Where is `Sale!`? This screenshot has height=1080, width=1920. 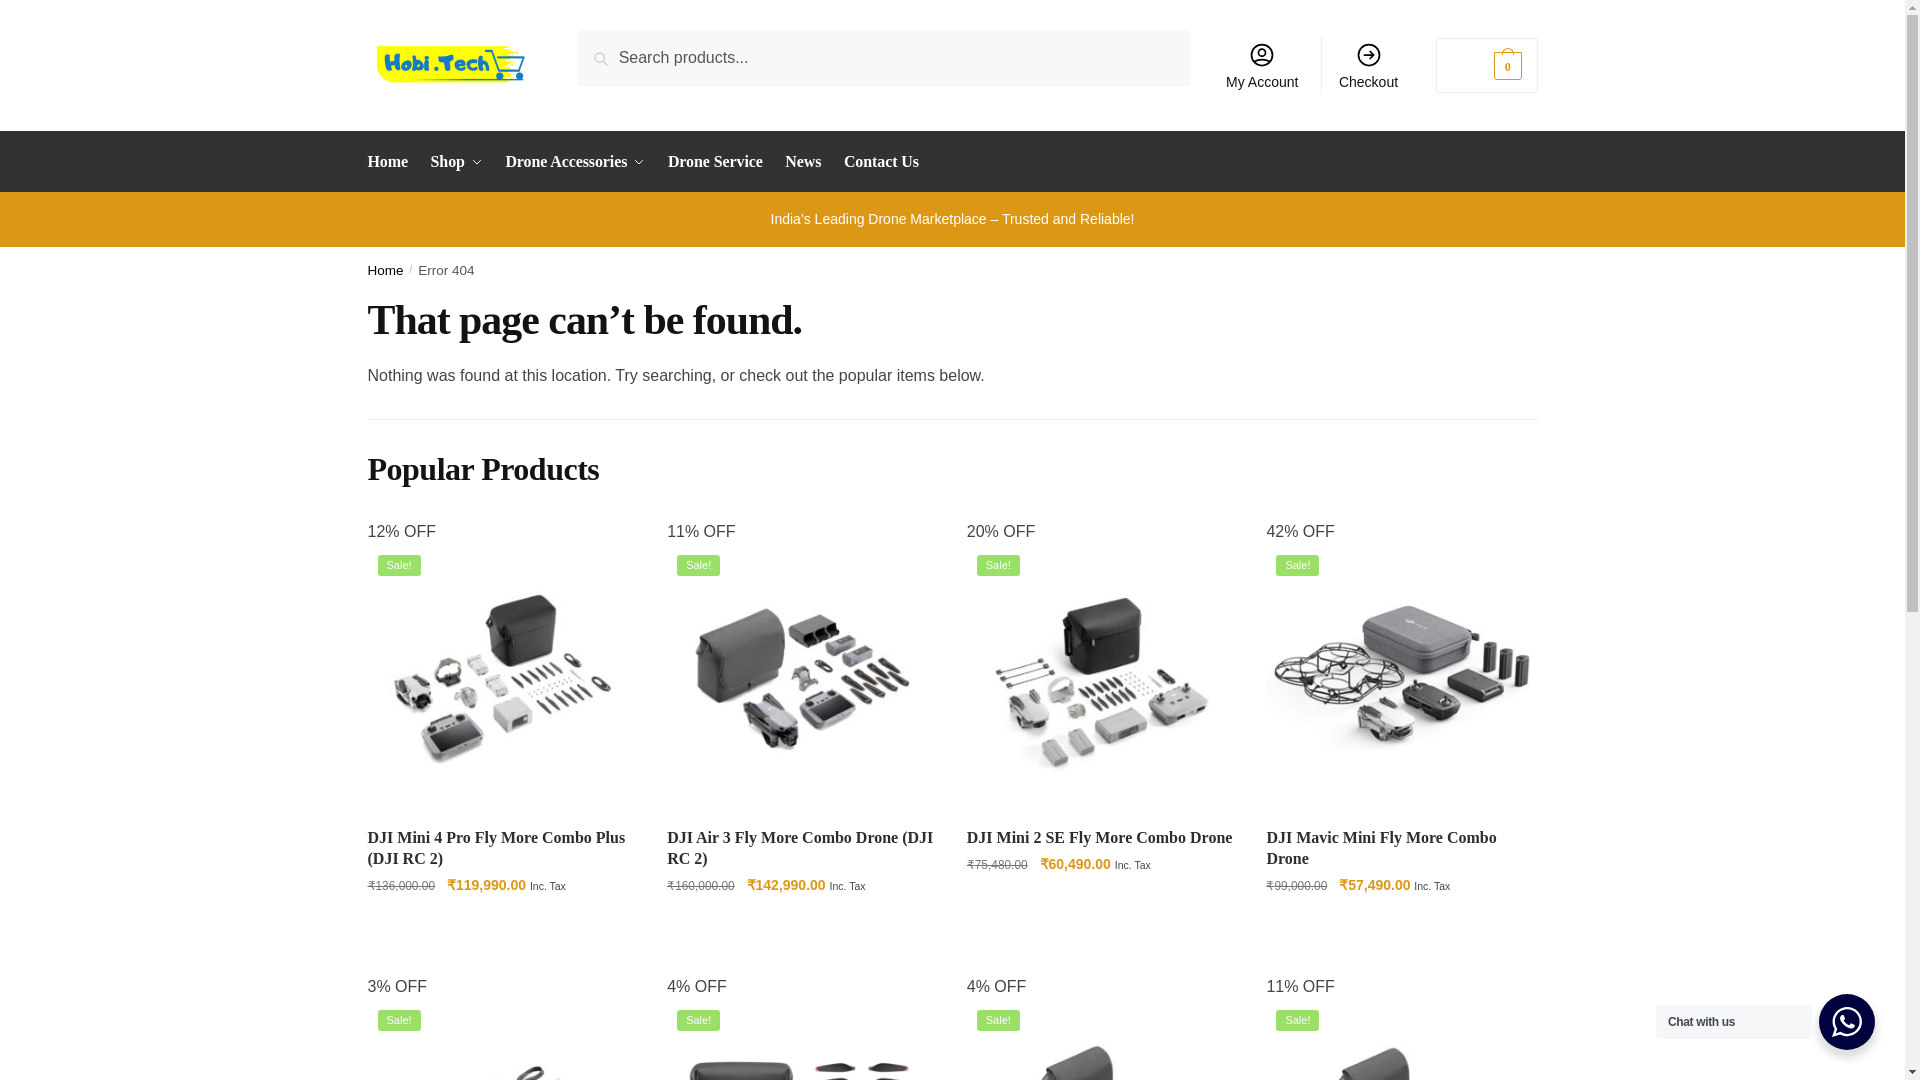
Sale! is located at coordinates (502, 680).